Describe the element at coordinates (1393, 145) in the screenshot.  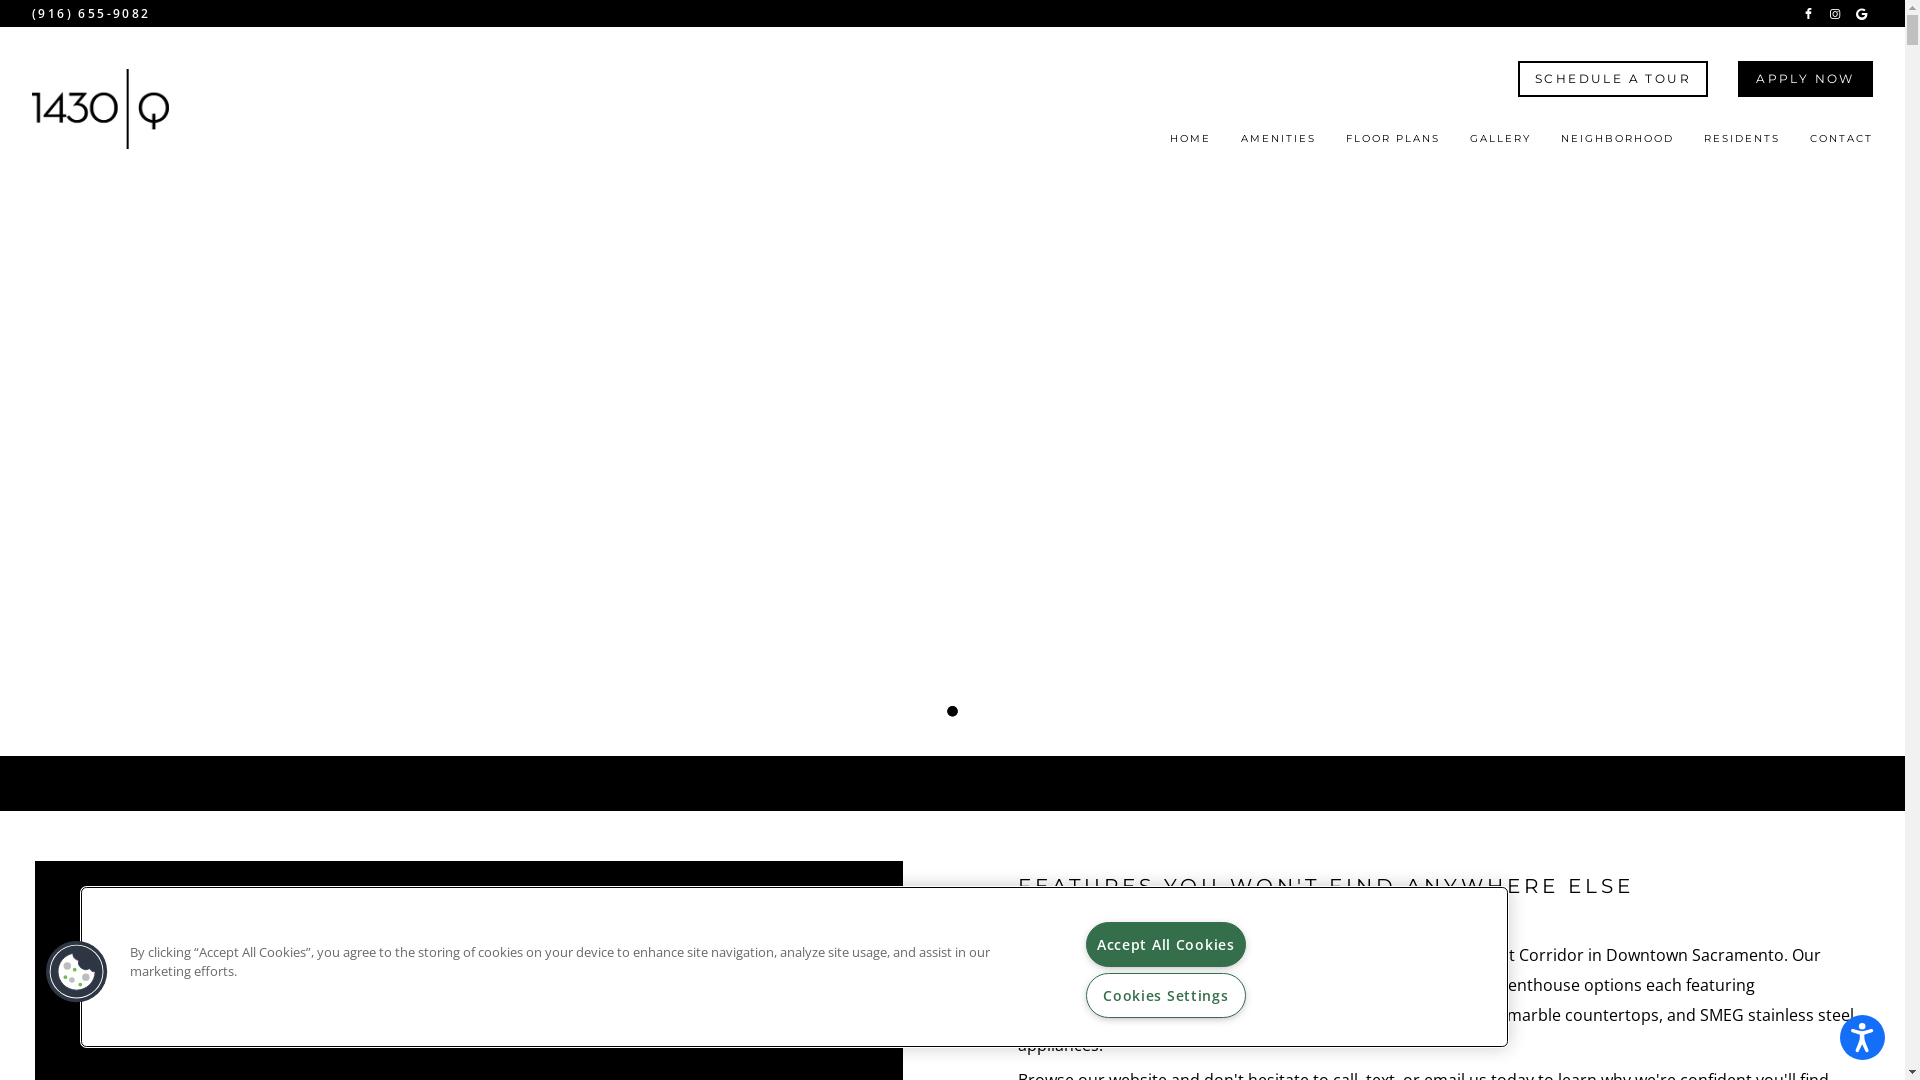
I see `FLOOR PLANS` at that location.